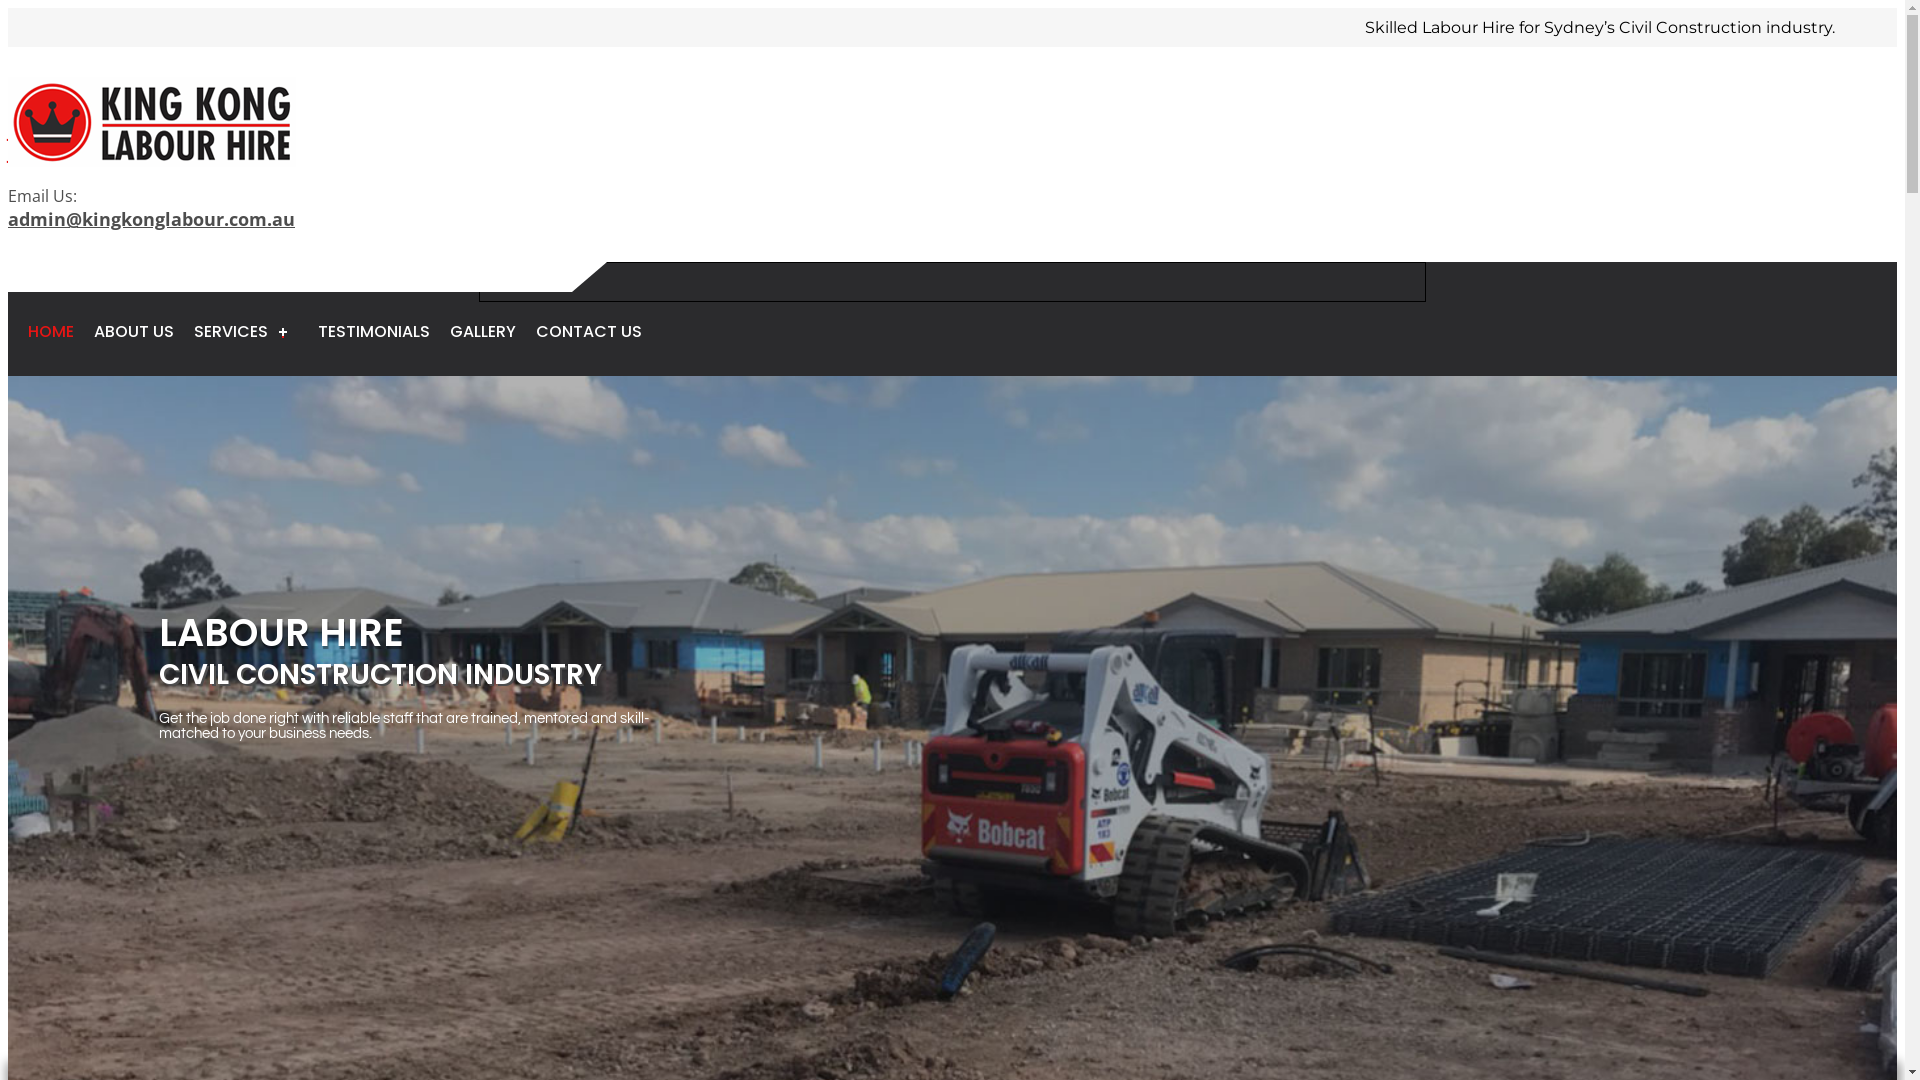 This screenshot has width=1920, height=1080. I want to click on Tap To Call, so click(952, 282).